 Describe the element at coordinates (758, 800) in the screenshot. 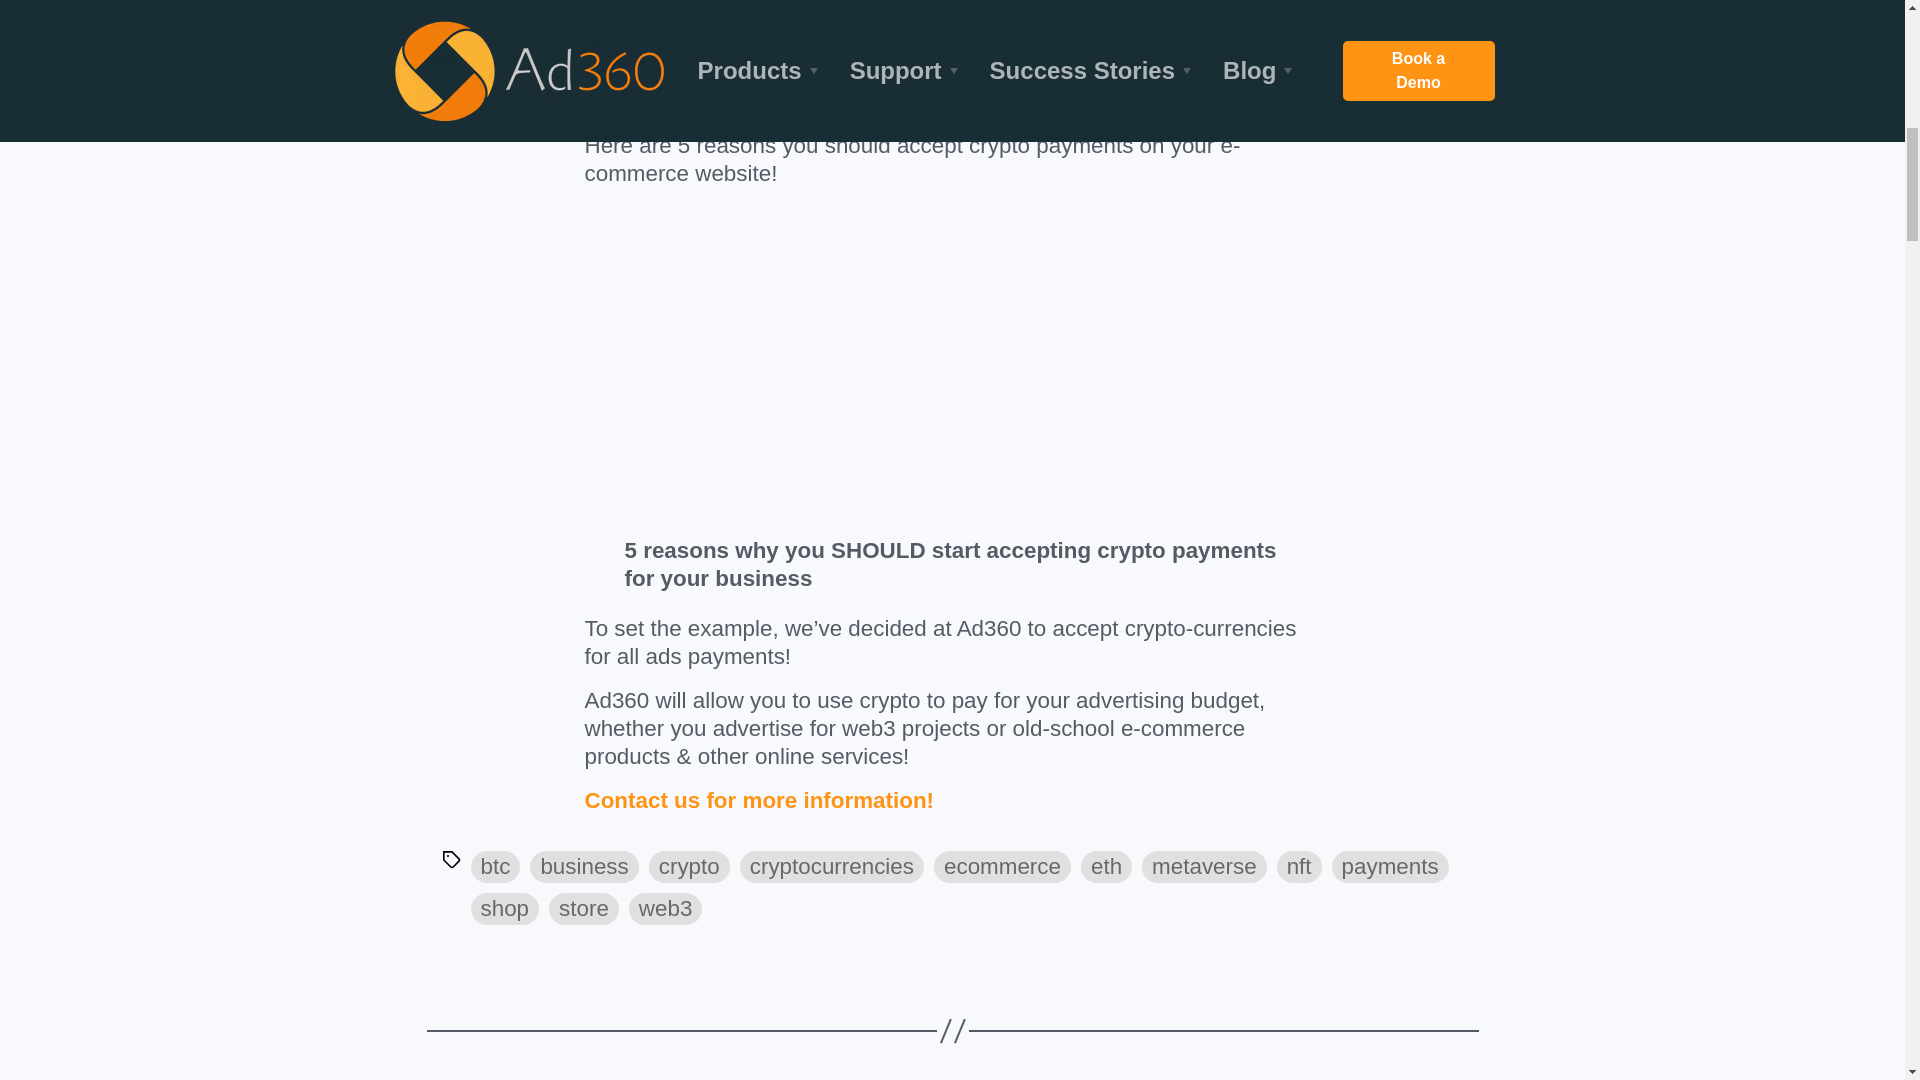

I see `Contact us for more information!` at that location.